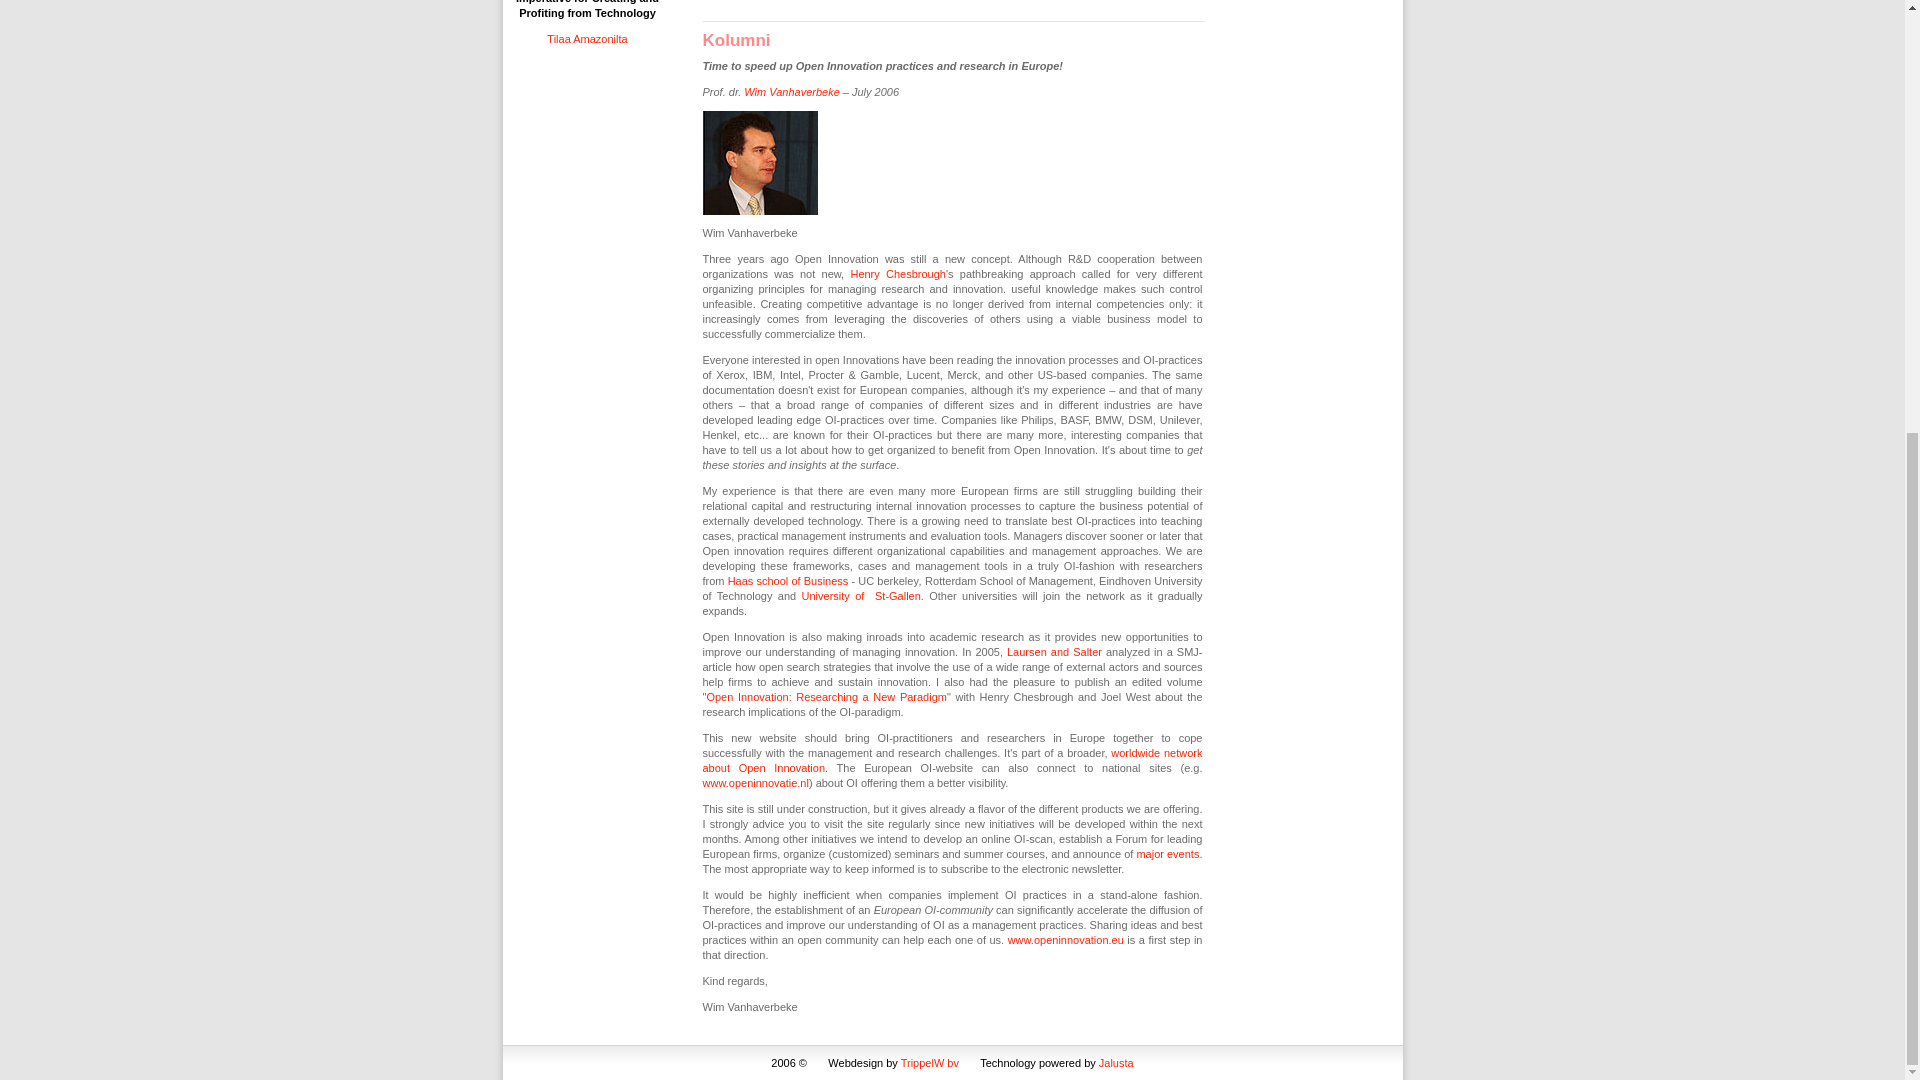  What do you see at coordinates (898, 273) in the screenshot?
I see `Henry Chesbrough` at bounding box center [898, 273].